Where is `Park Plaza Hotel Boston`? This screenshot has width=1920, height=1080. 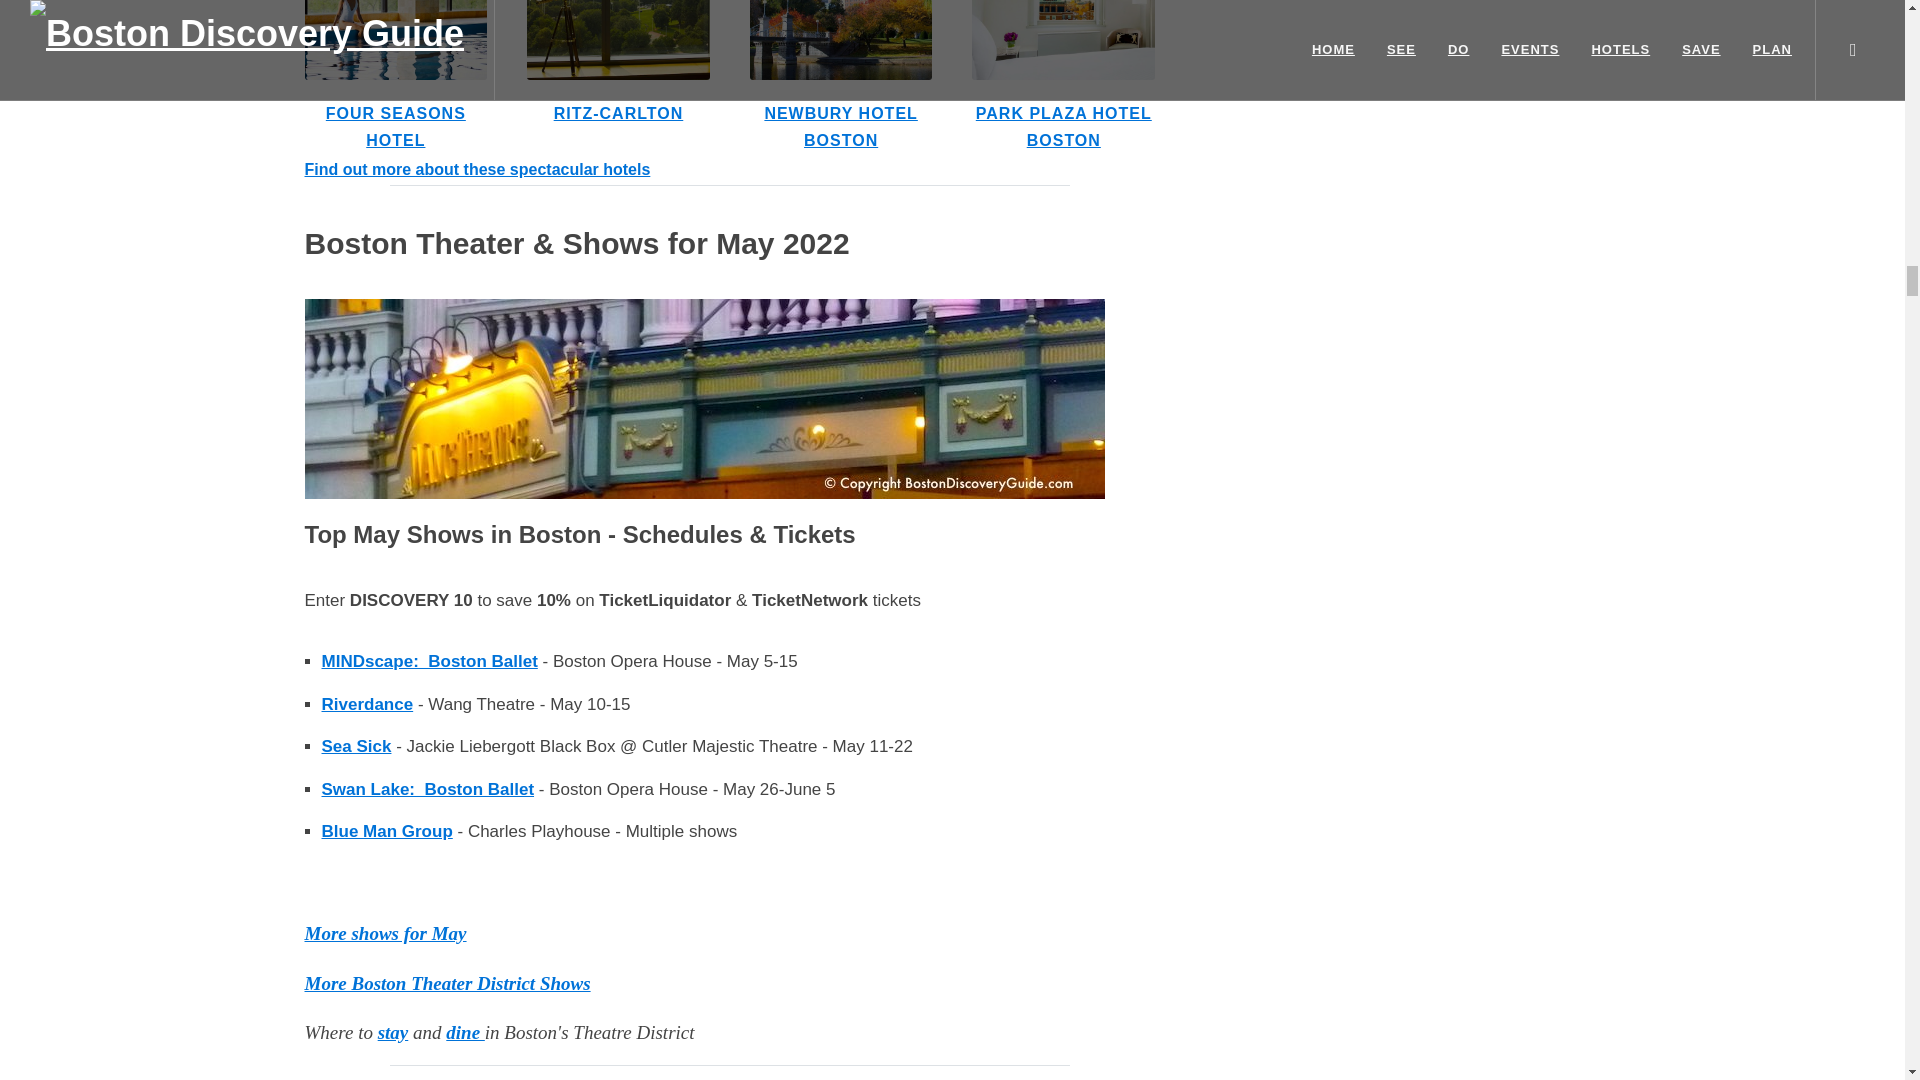 Park Plaza Hotel Boston is located at coordinates (1063, 40).